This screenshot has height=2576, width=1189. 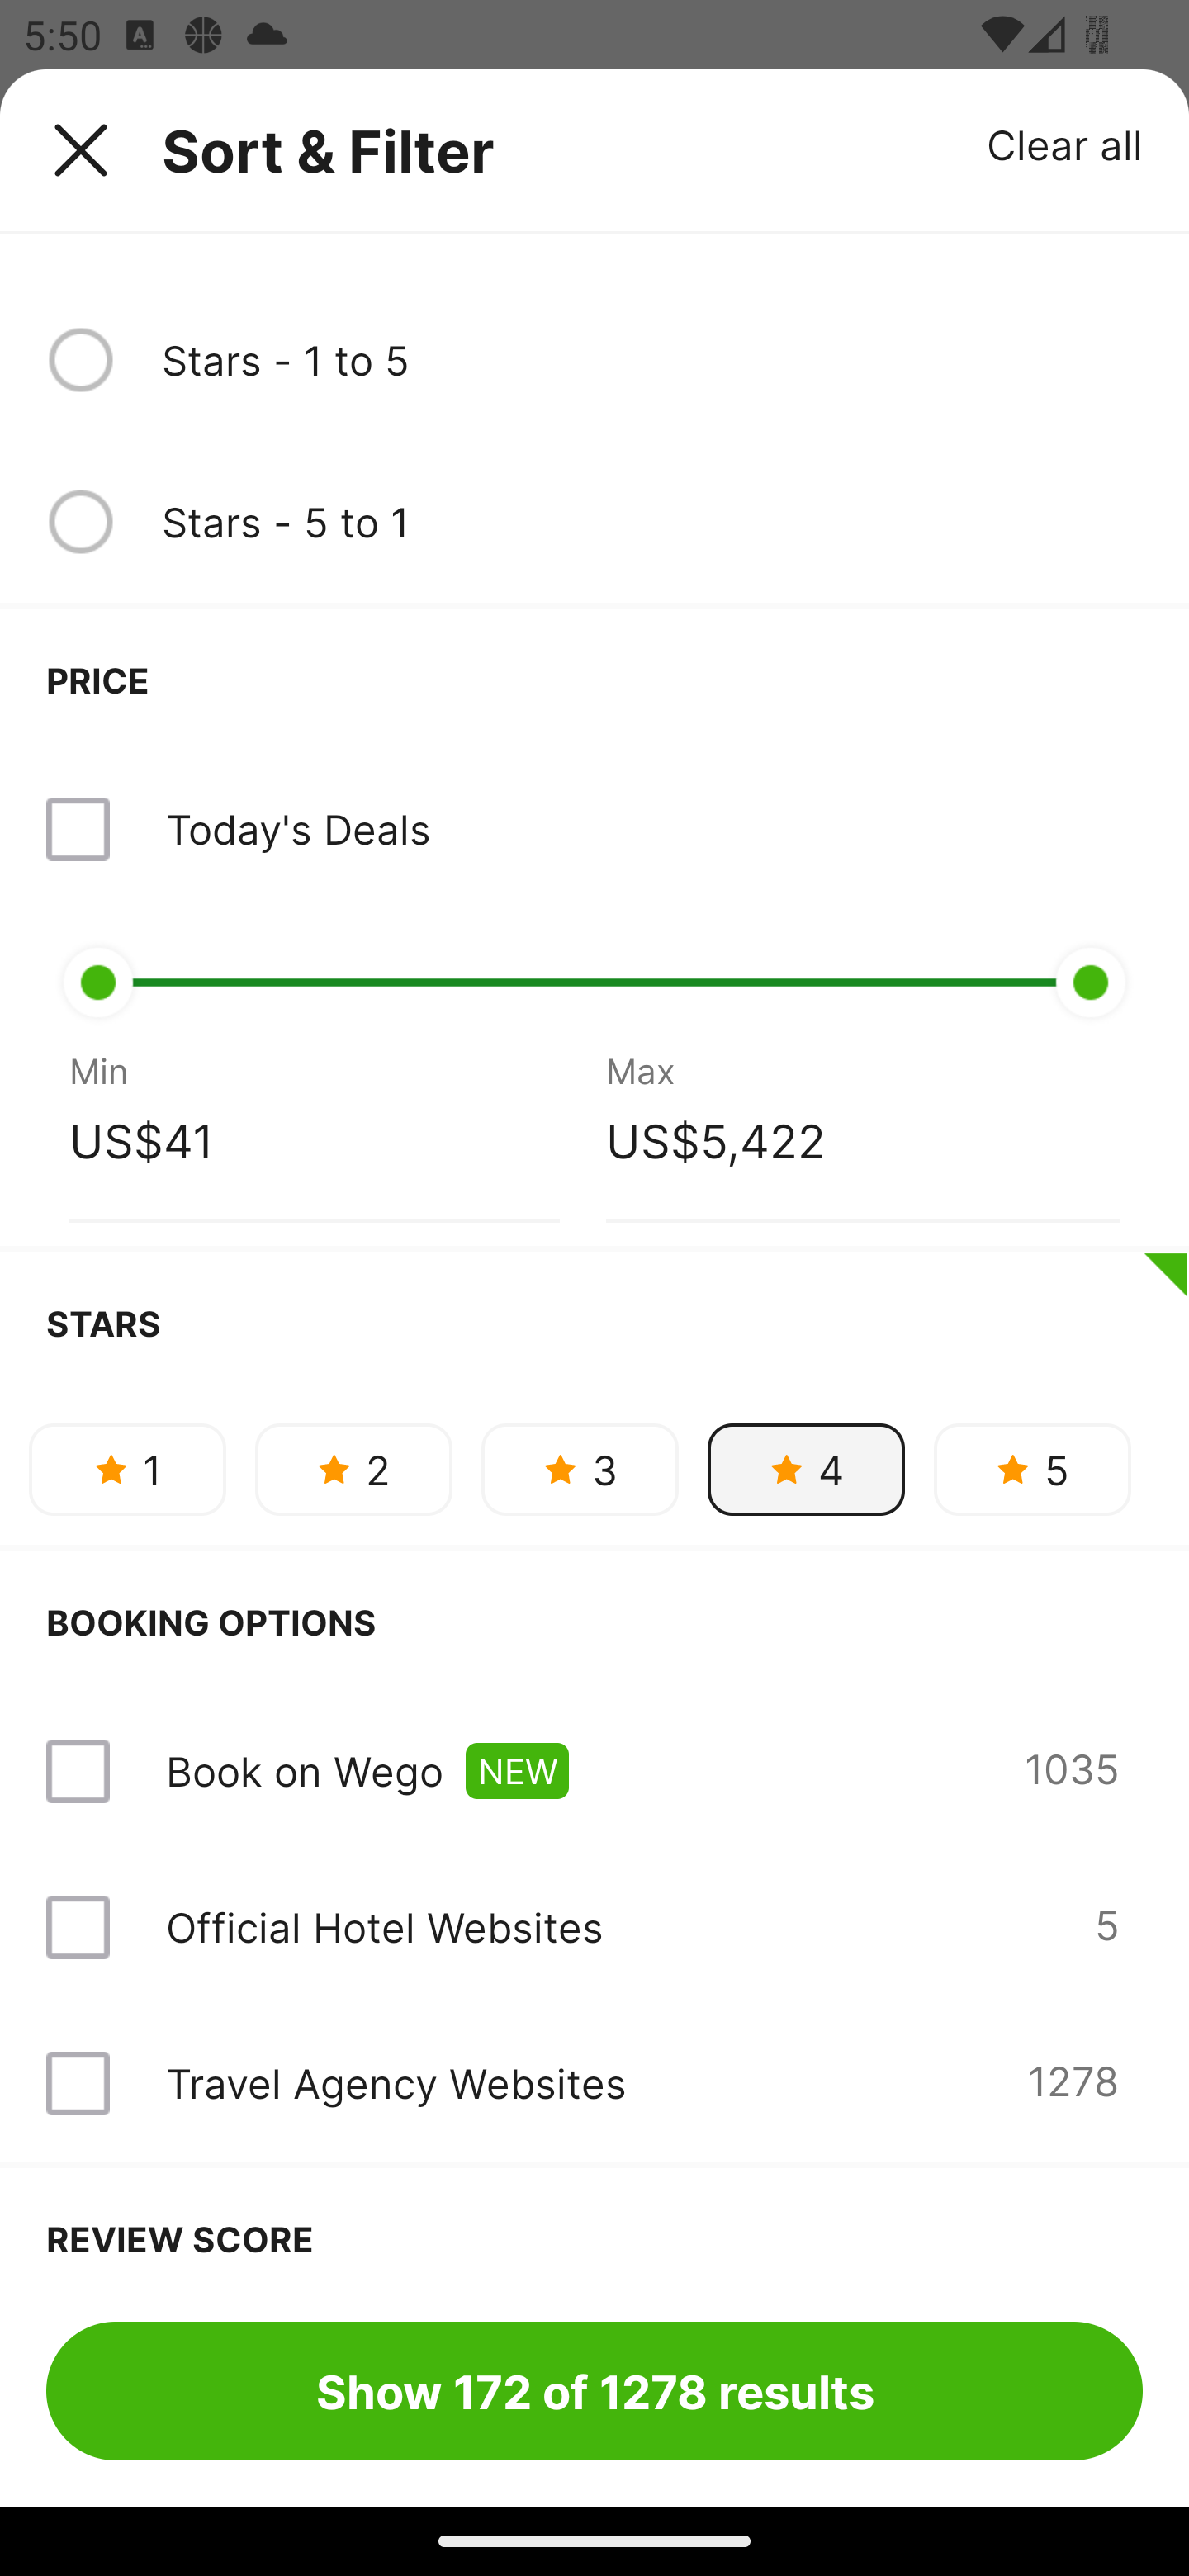 I want to click on 5, so click(x=1032, y=1470).